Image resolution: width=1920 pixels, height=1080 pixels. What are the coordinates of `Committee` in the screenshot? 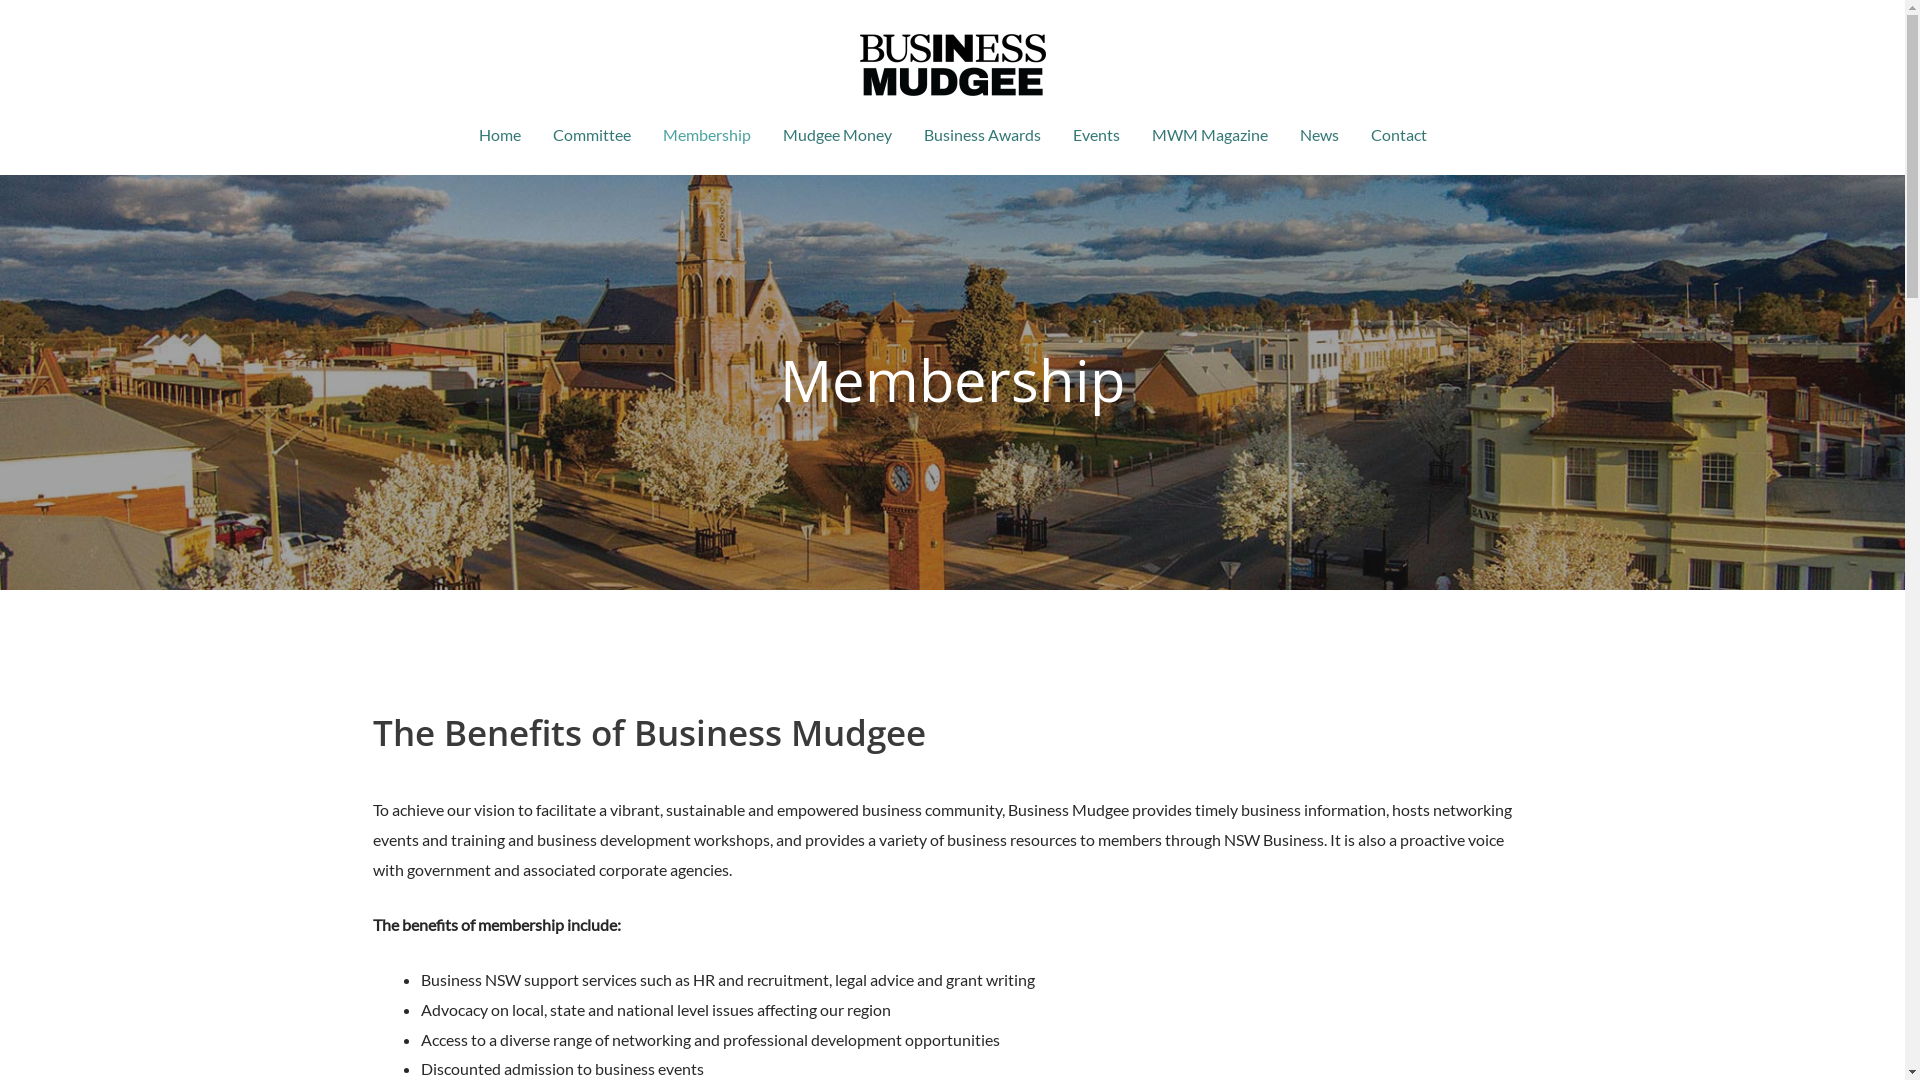 It's located at (591, 135).